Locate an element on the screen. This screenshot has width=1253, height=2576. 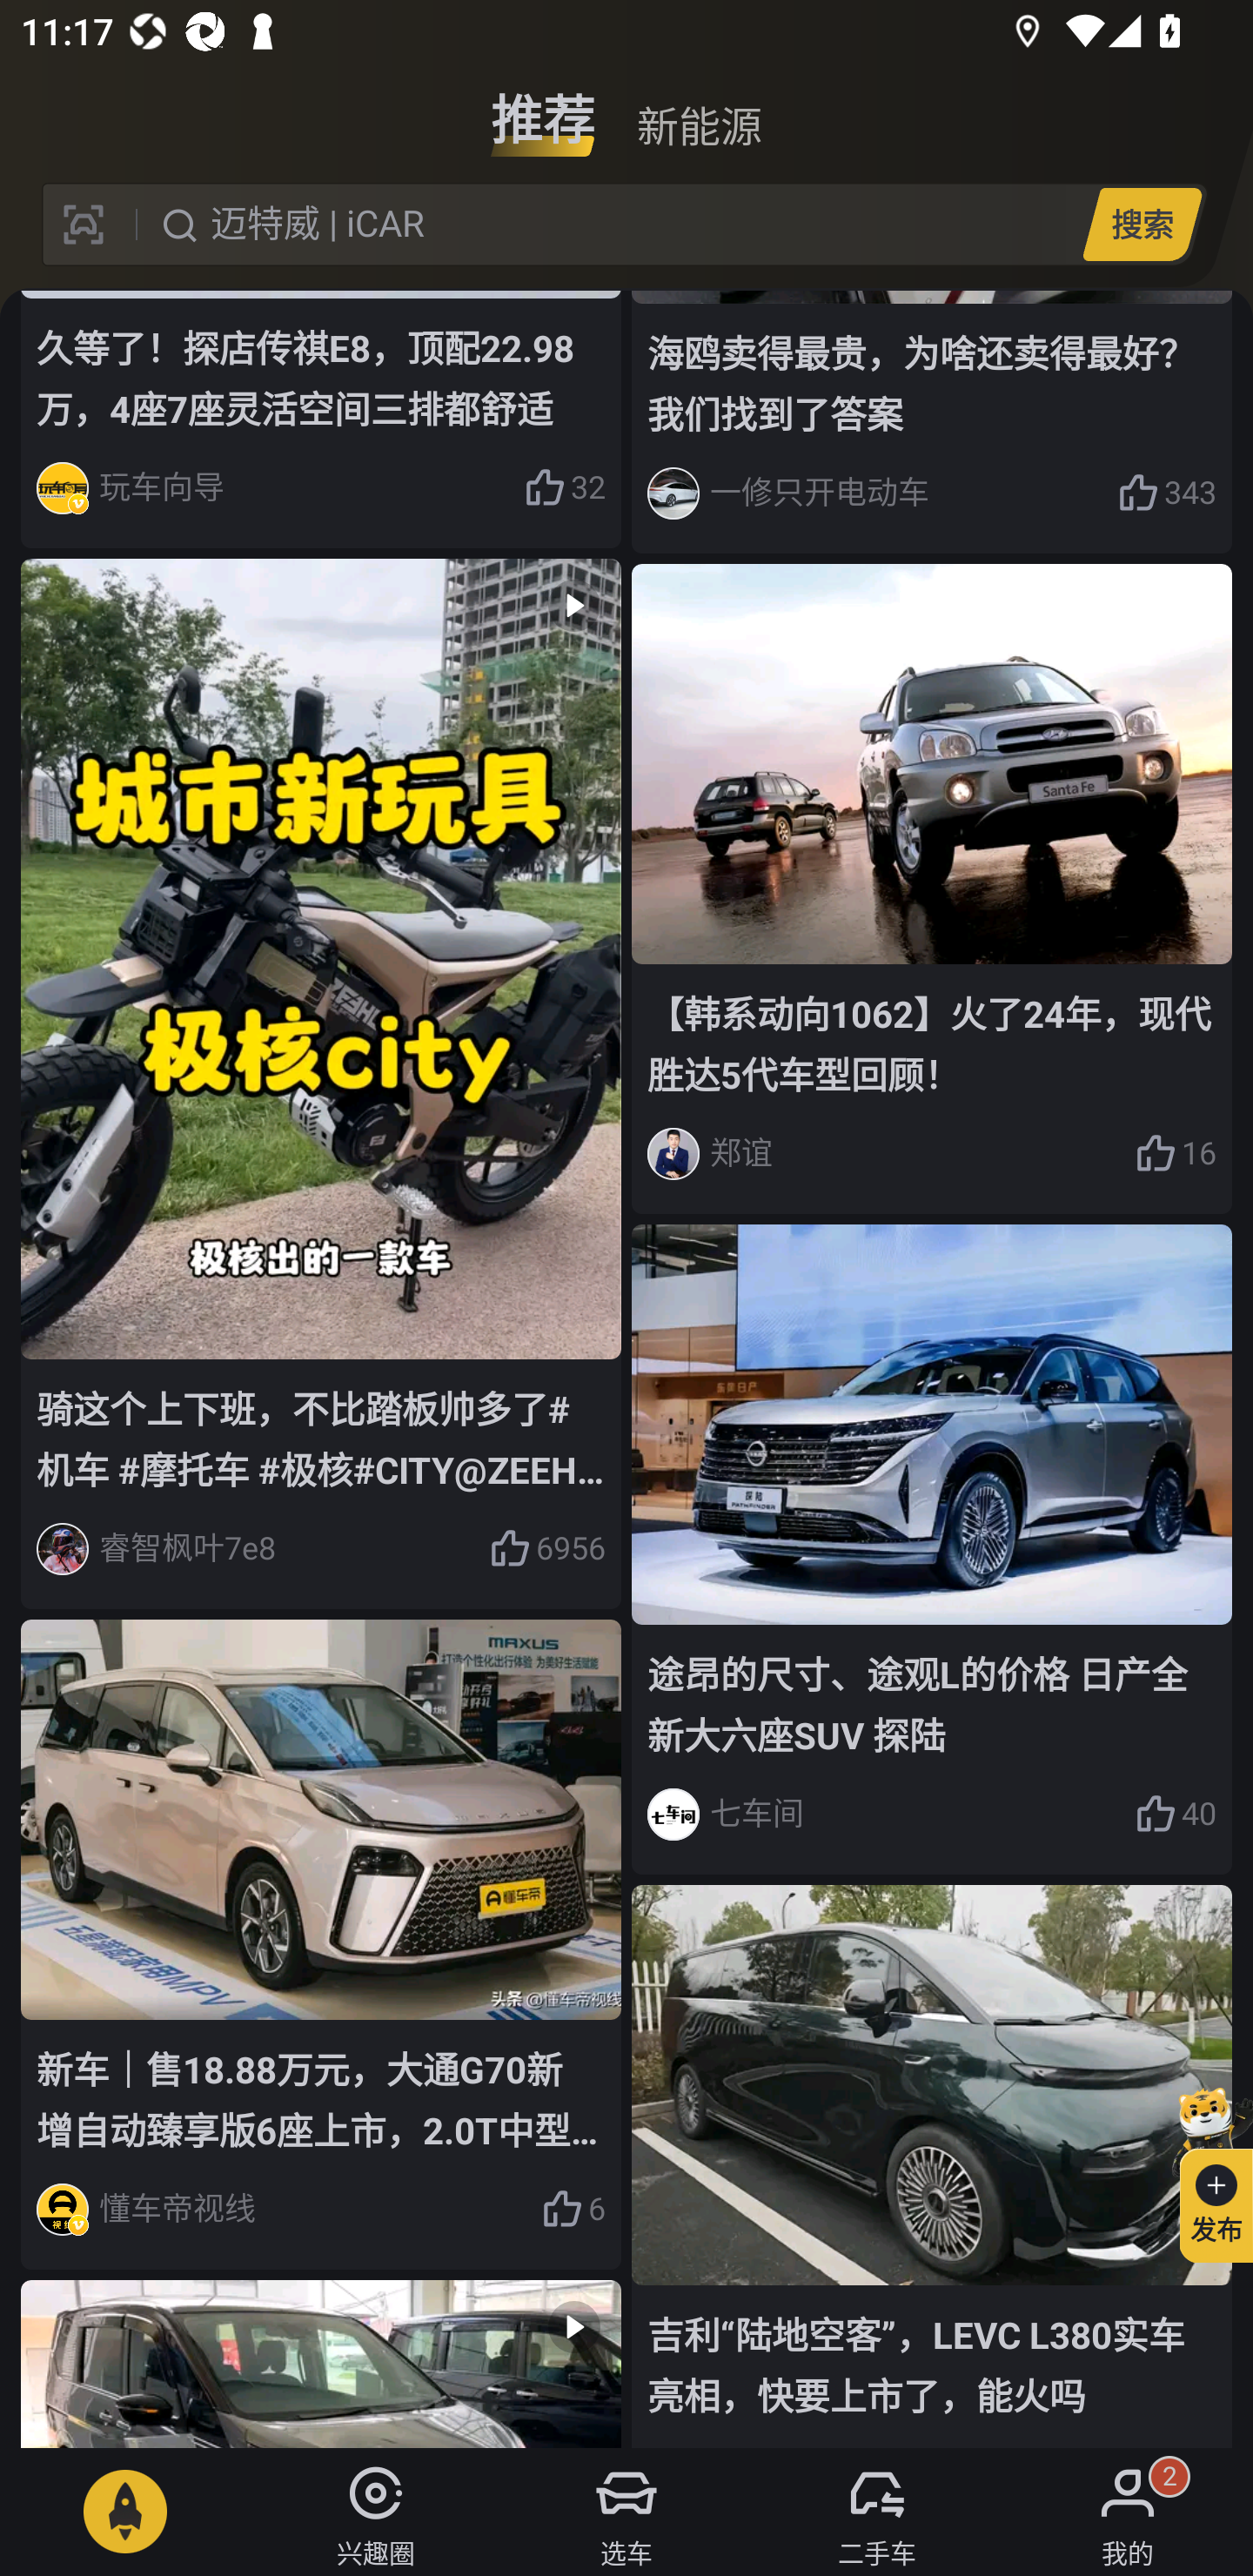
 选车 is located at coordinates (626, 2512).